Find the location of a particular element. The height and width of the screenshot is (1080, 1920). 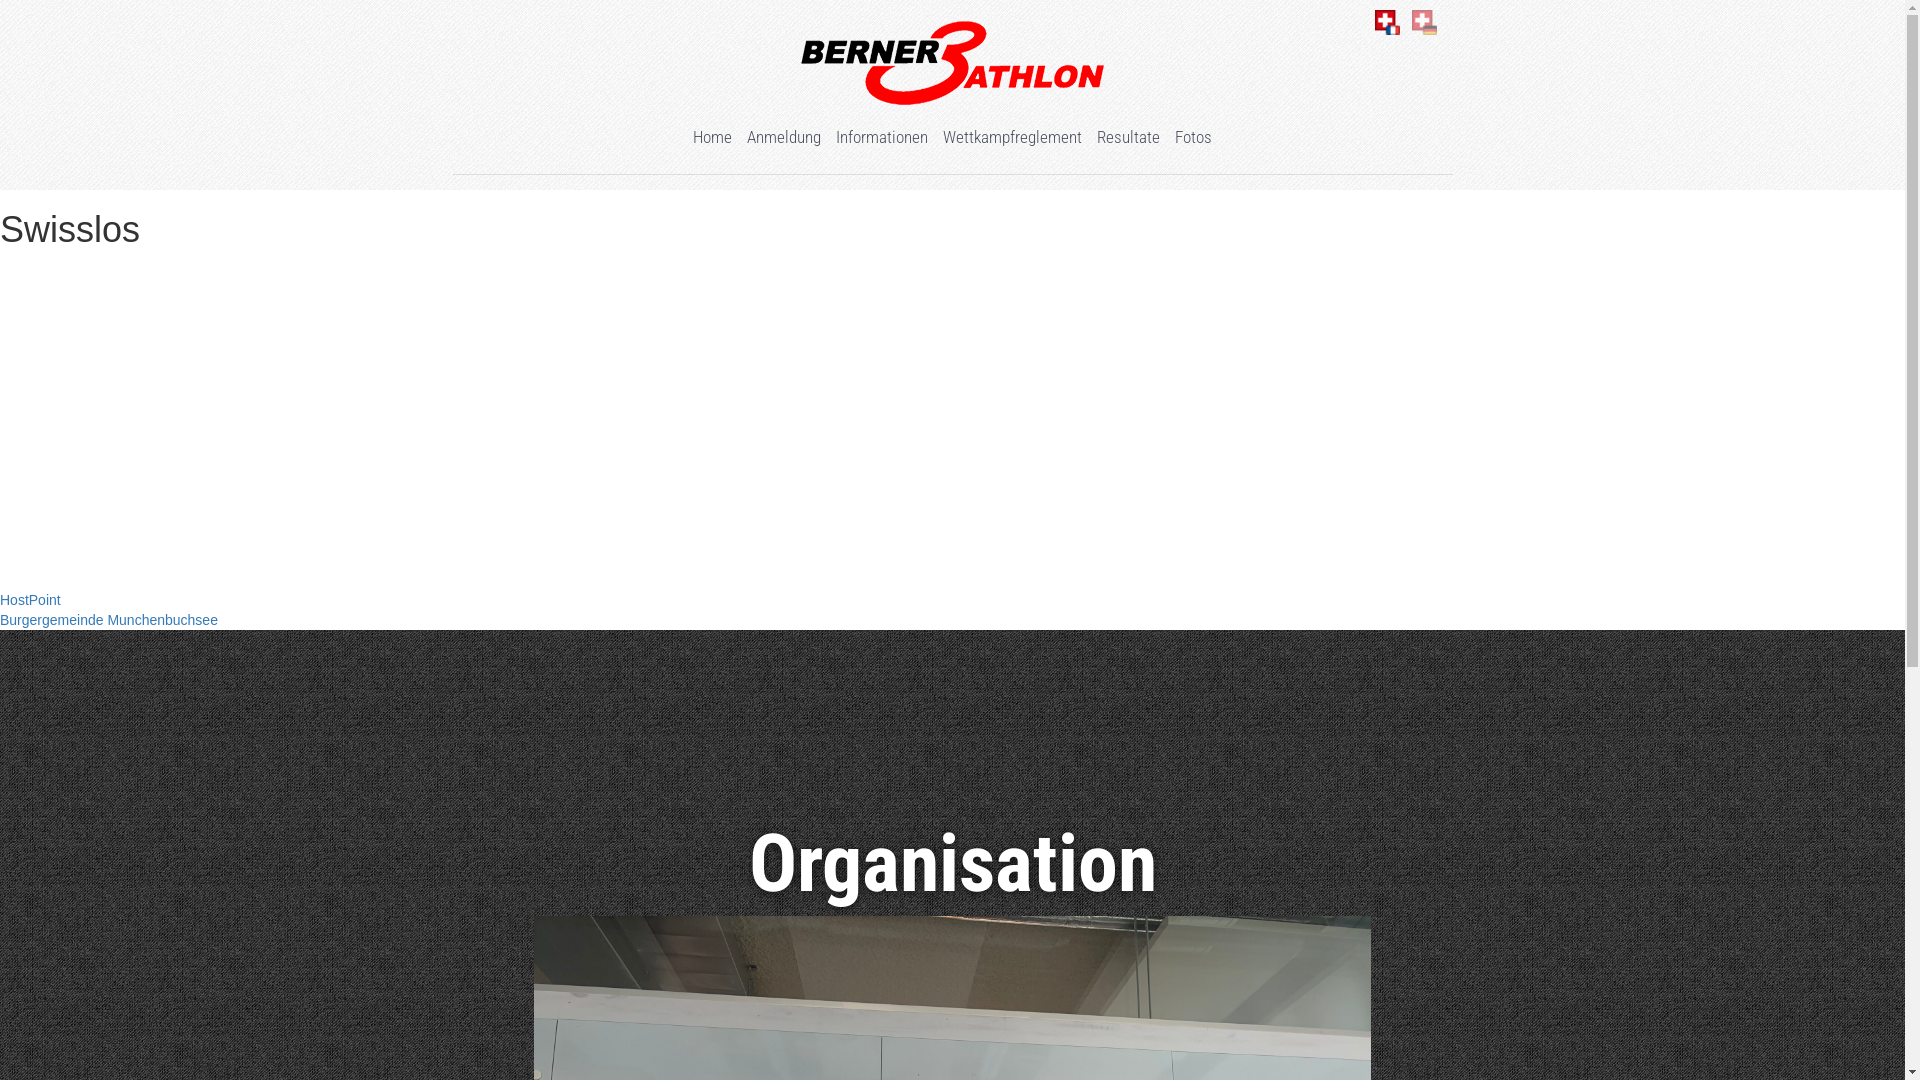

Home is located at coordinates (712, 137).